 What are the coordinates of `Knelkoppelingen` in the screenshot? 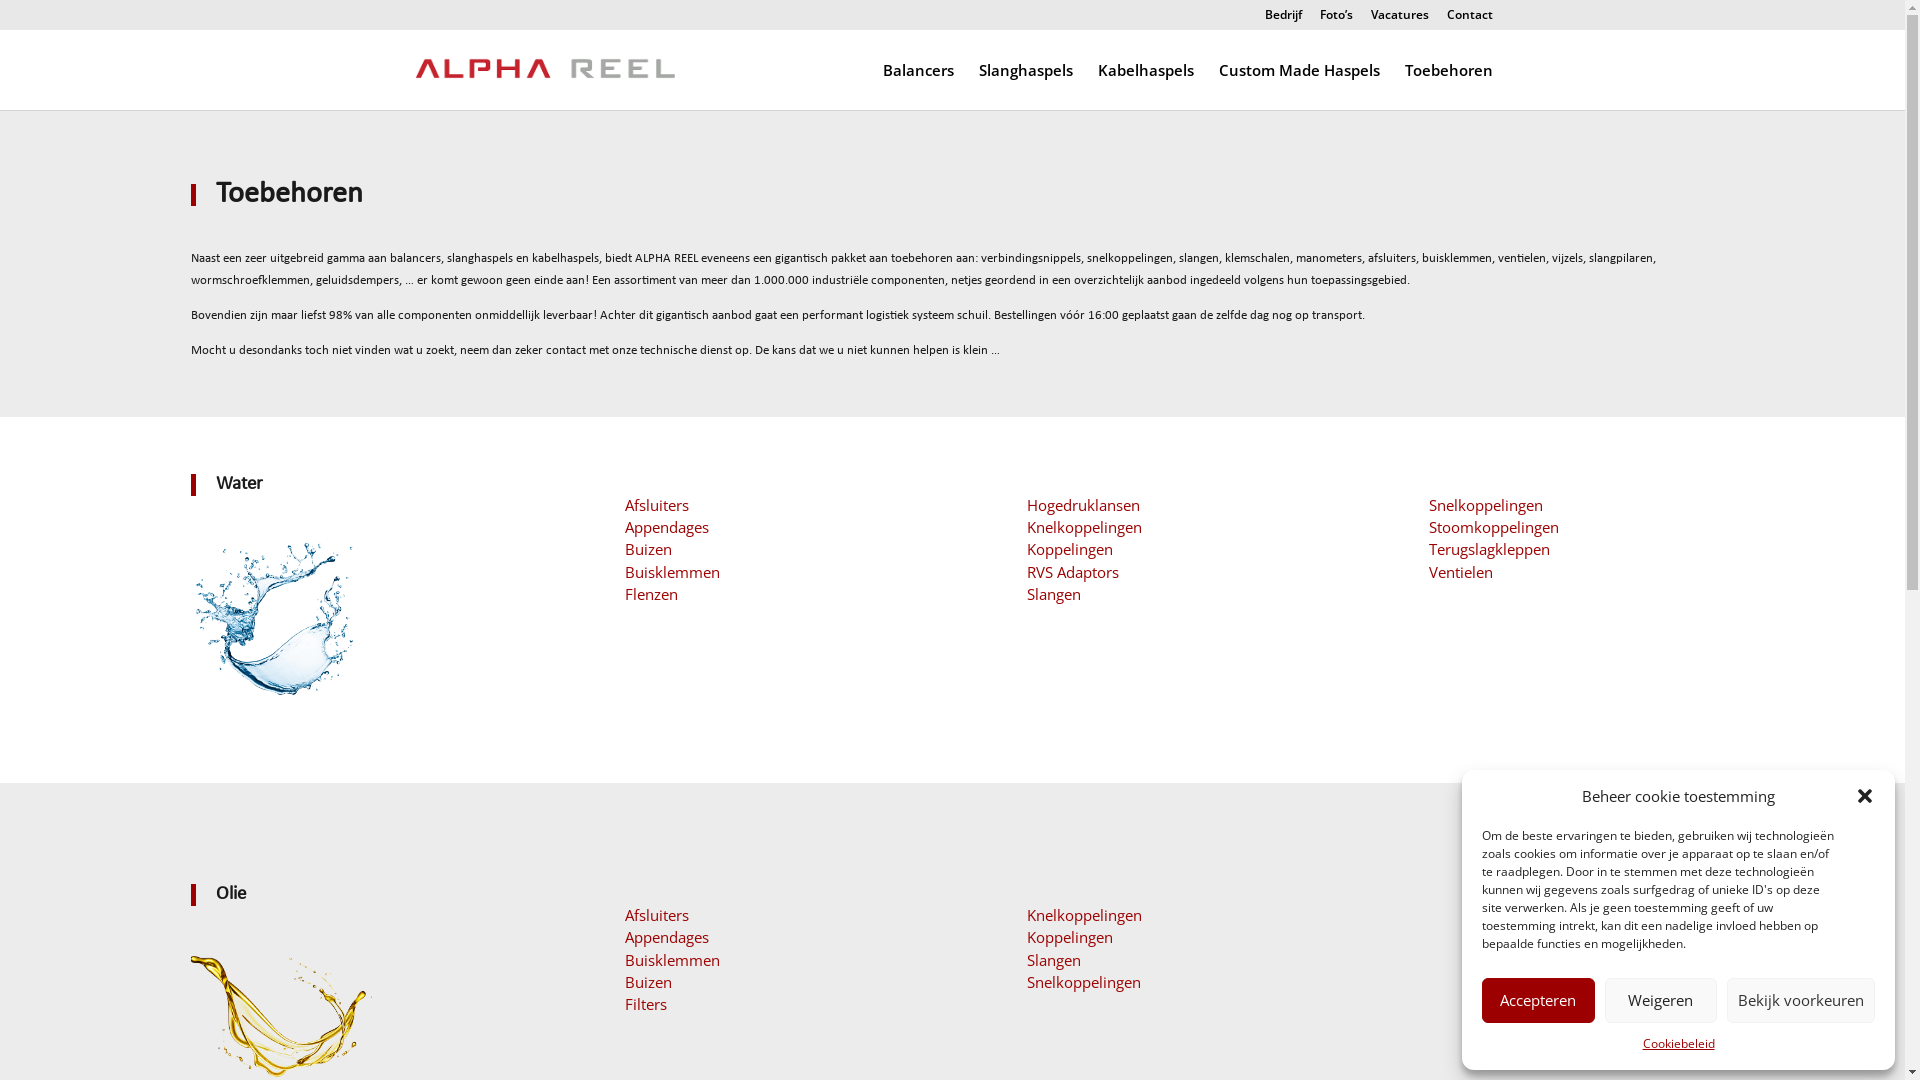 It's located at (1084, 914).